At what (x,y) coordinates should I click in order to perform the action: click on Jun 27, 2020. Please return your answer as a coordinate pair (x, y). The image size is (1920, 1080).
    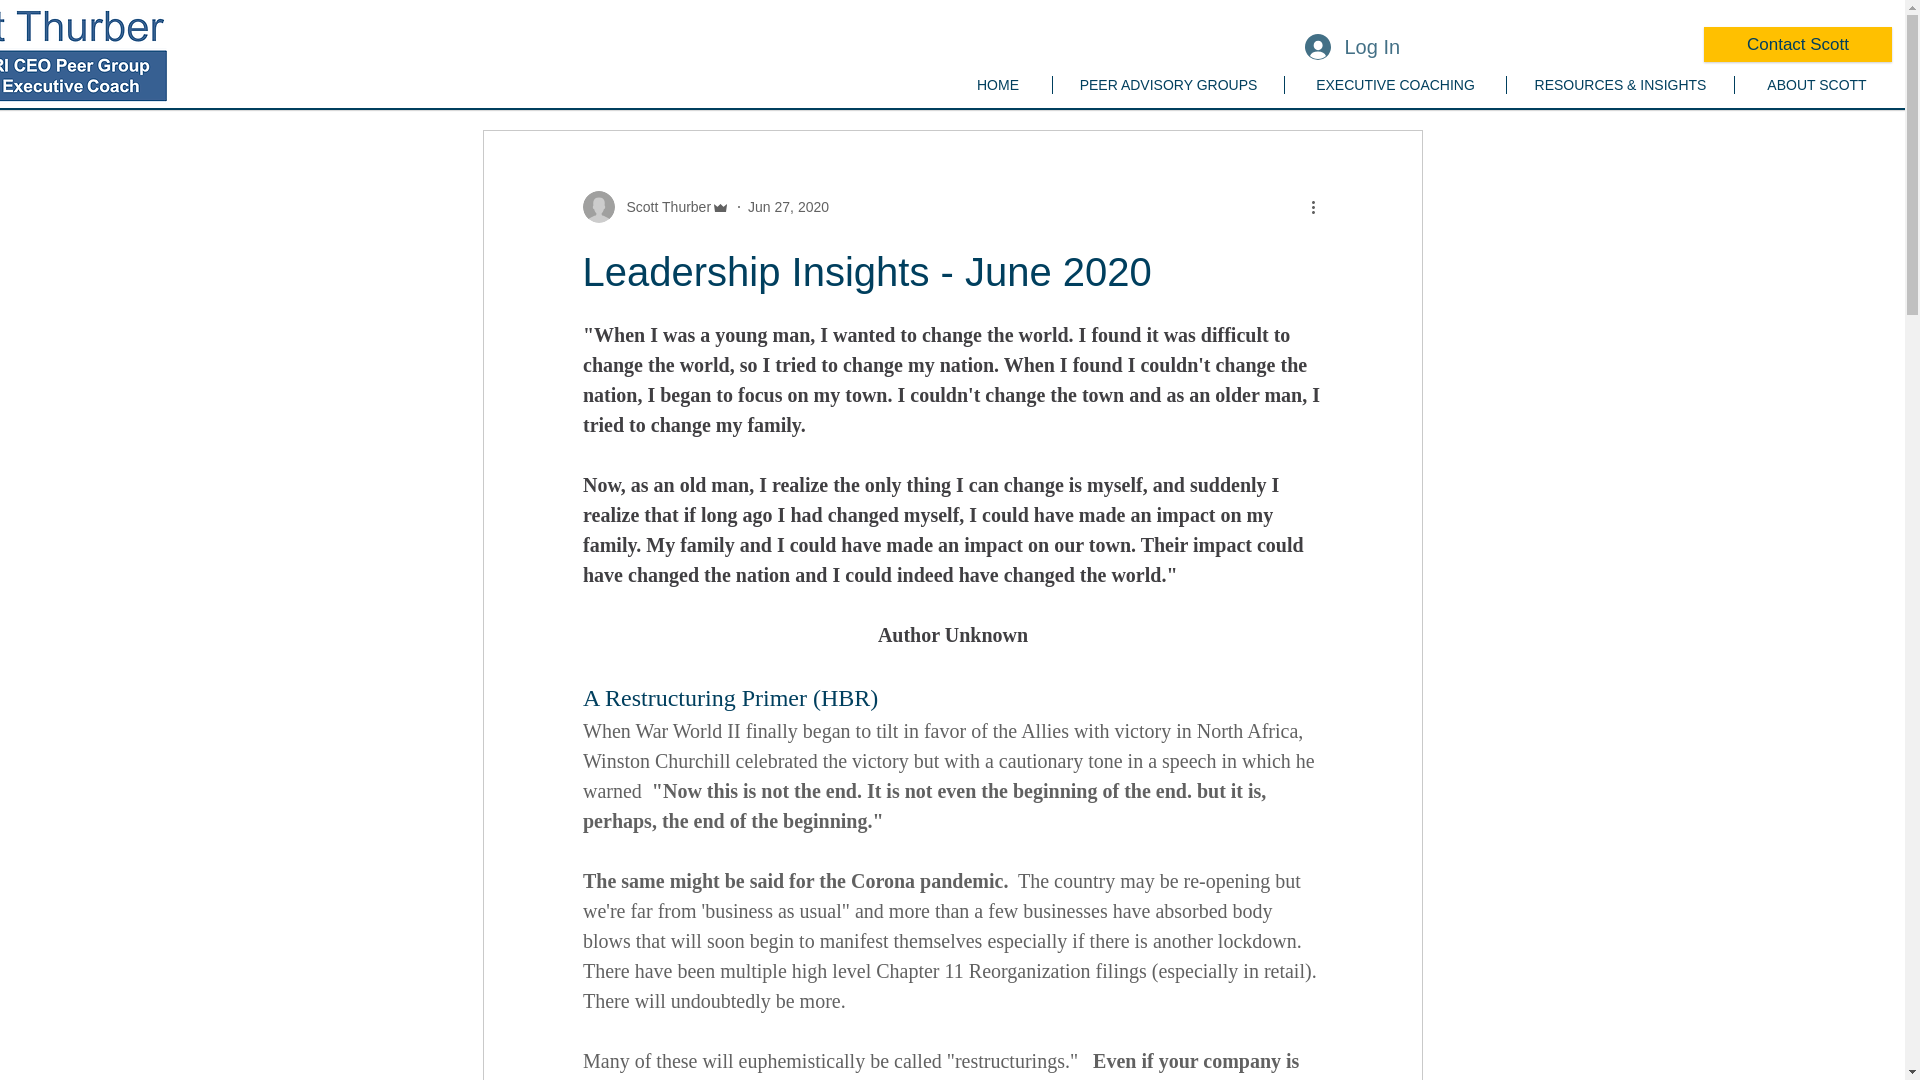
    Looking at the image, I should click on (788, 205).